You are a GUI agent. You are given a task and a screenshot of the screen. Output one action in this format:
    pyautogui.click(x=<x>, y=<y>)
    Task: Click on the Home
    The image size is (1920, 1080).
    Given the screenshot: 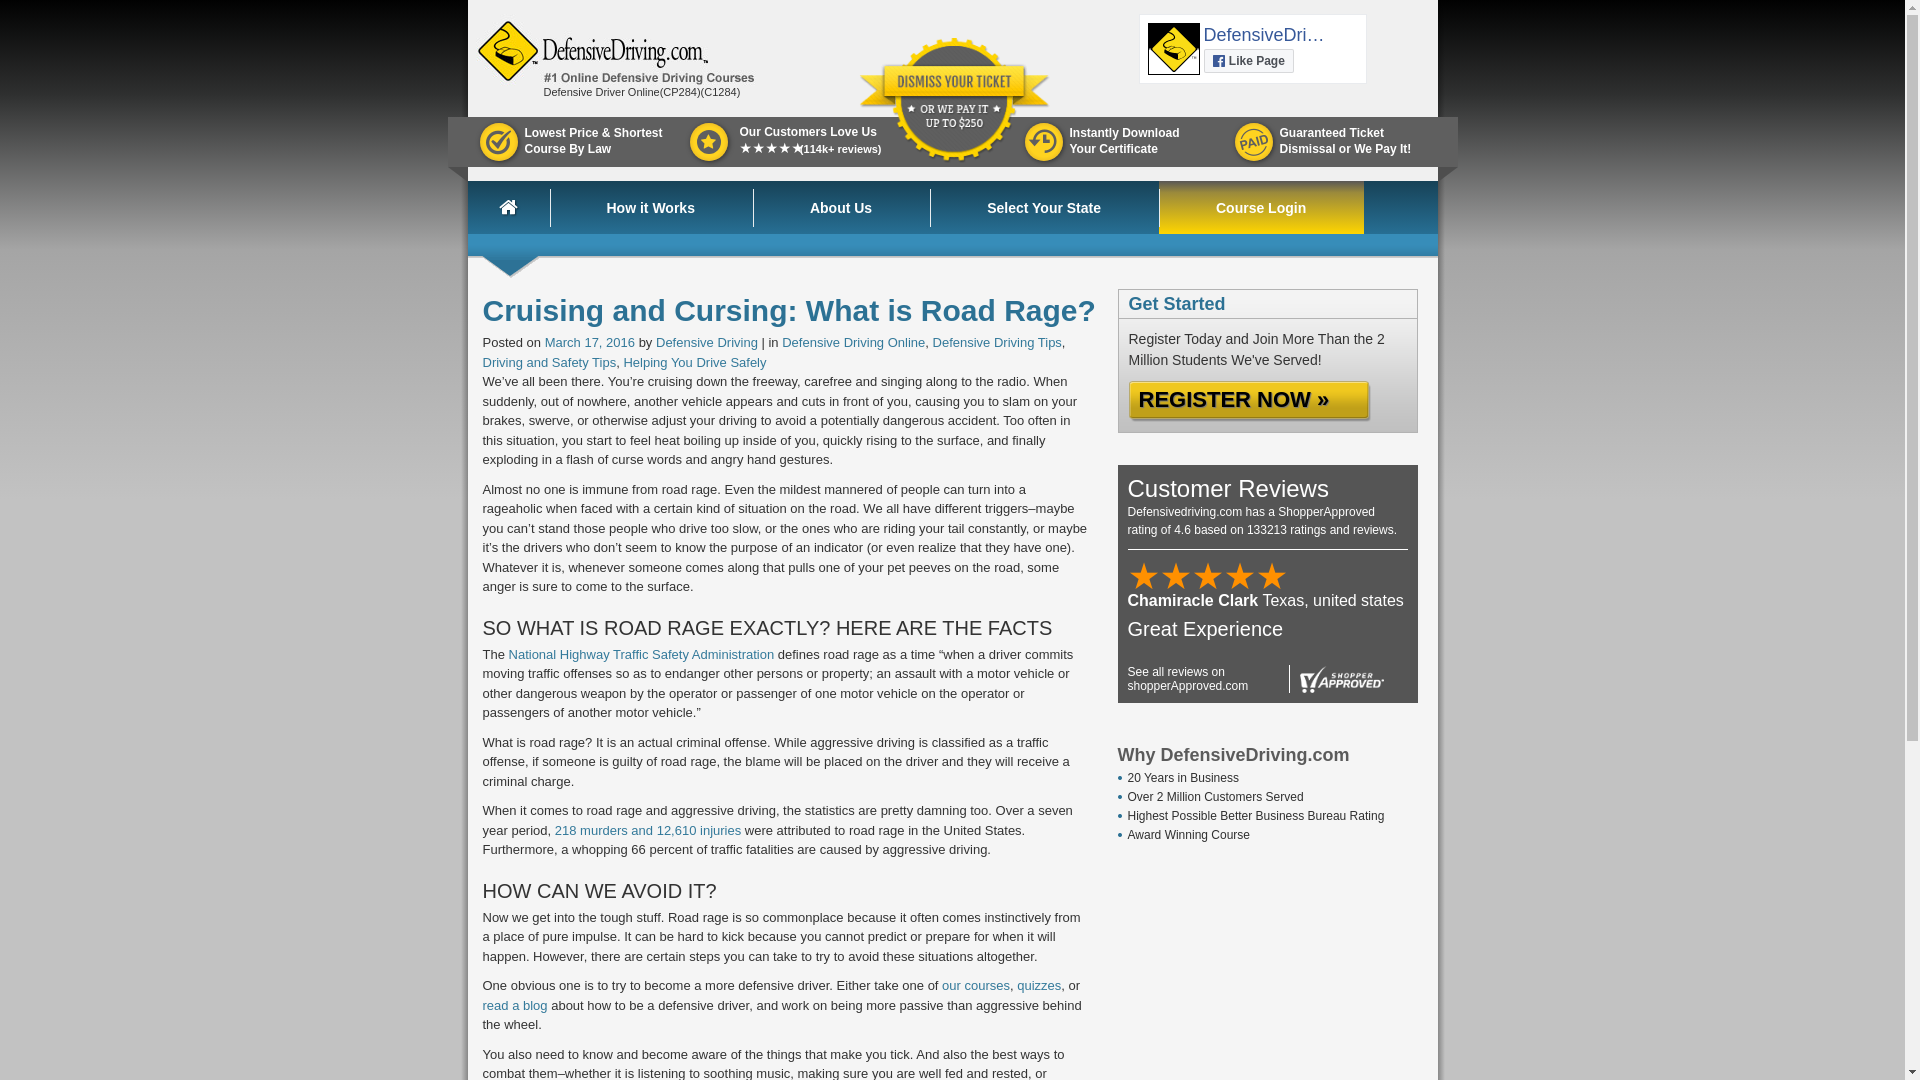 What is the action you would take?
    pyautogui.click(x=1044, y=208)
    